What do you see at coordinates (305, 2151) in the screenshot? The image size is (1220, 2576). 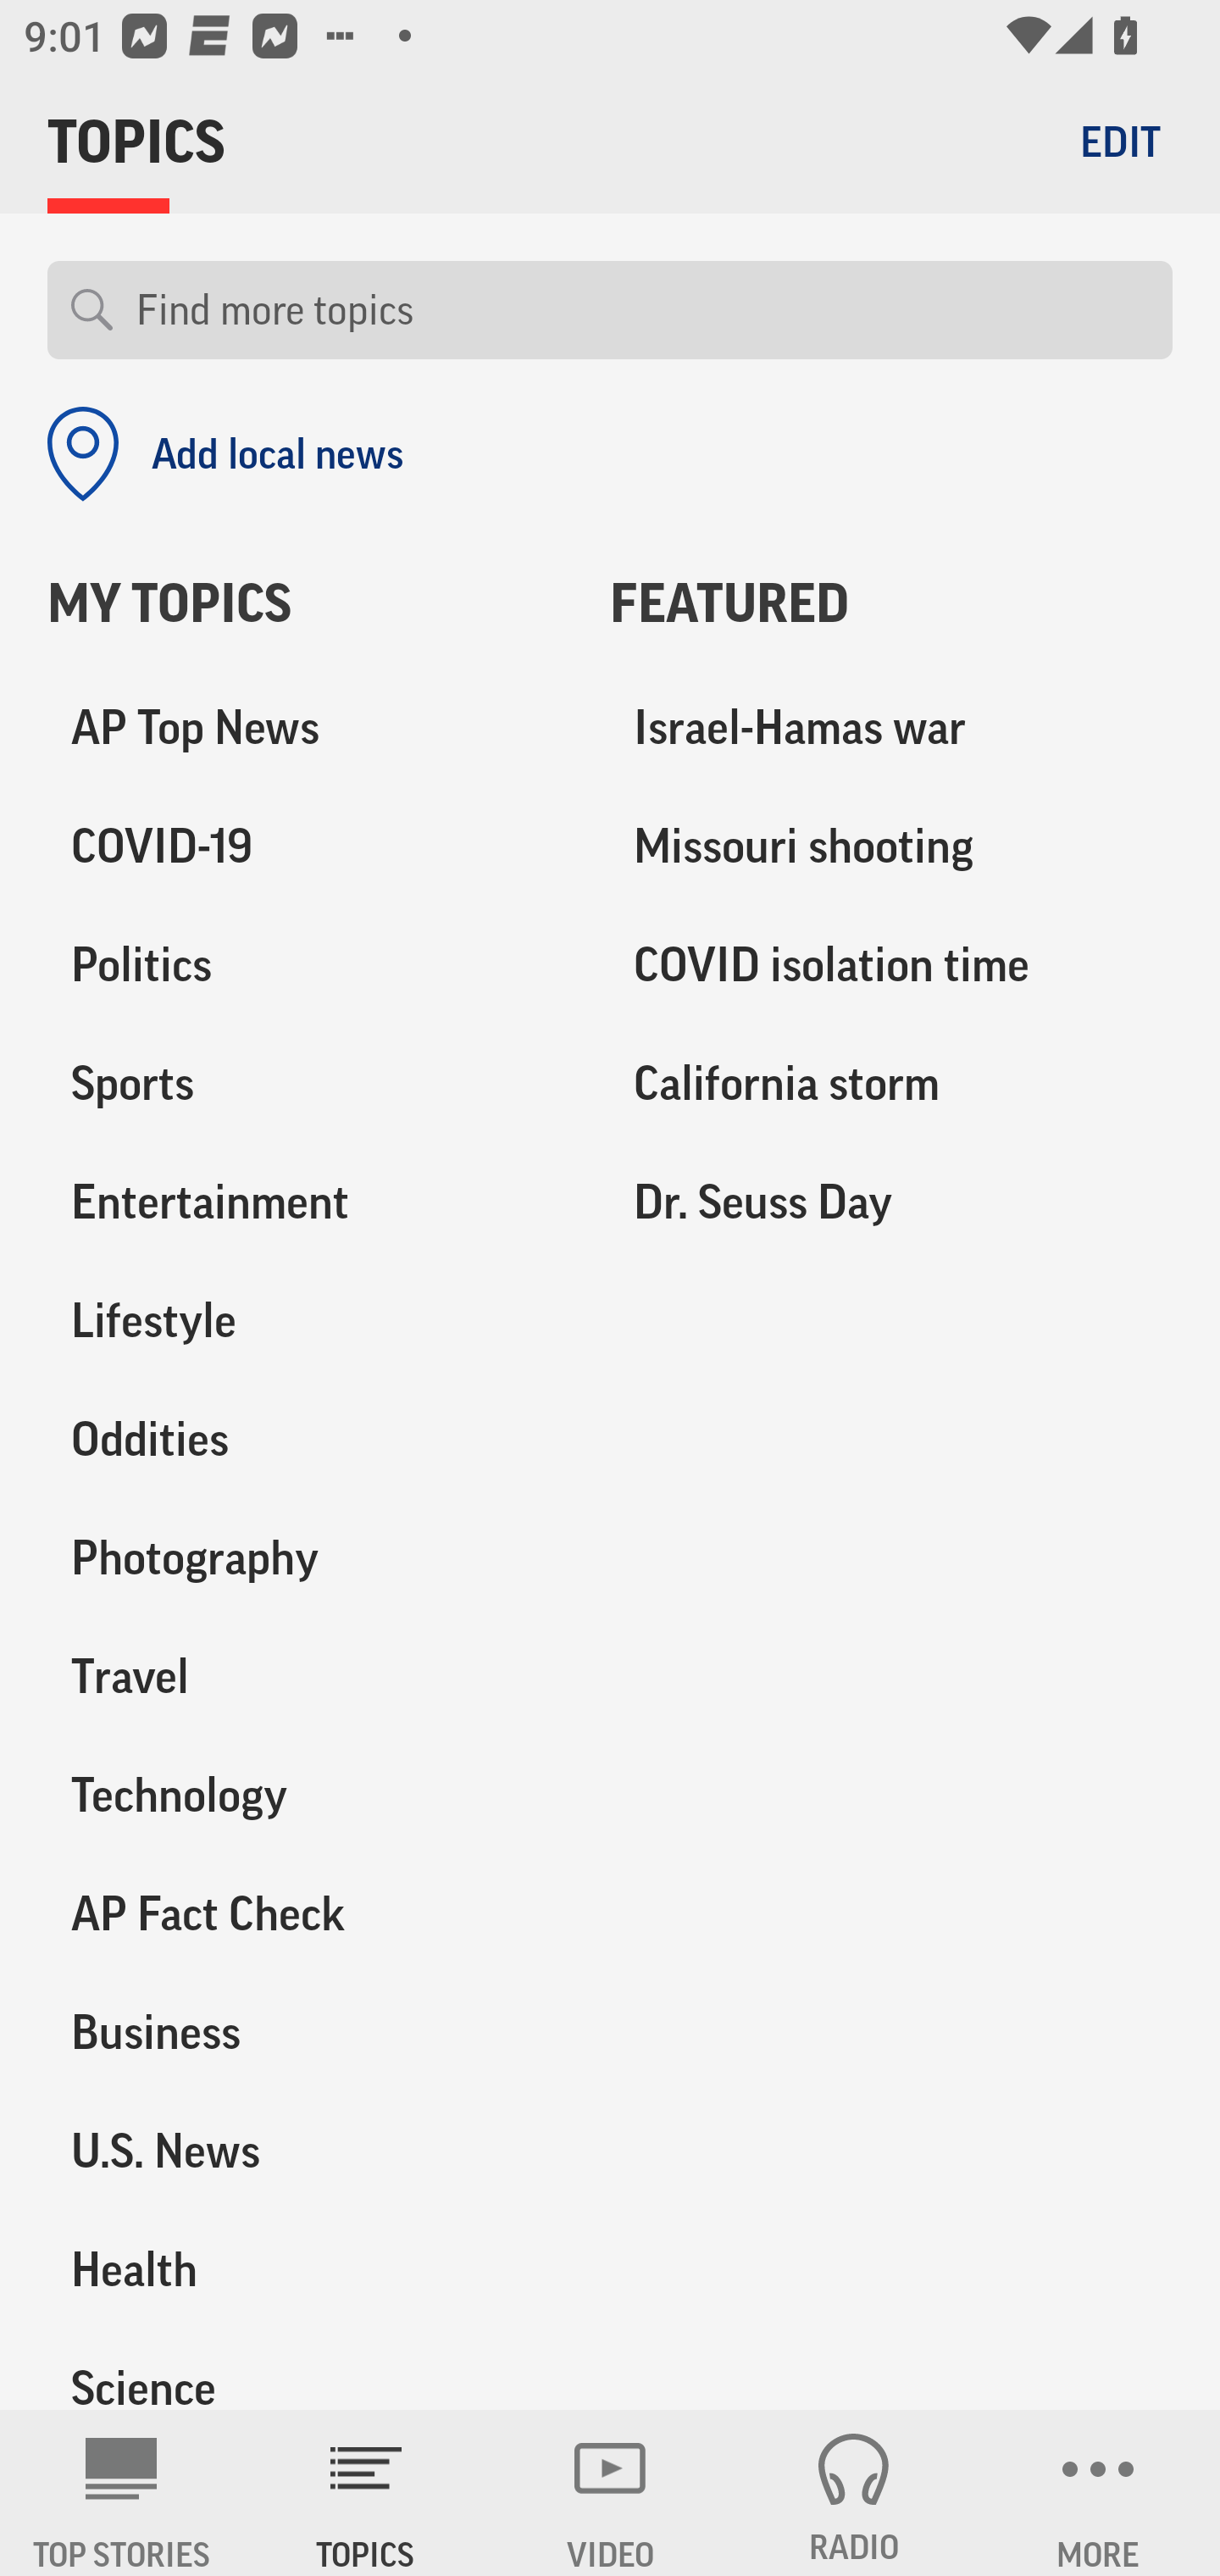 I see `U.S. News` at bounding box center [305, 2151].